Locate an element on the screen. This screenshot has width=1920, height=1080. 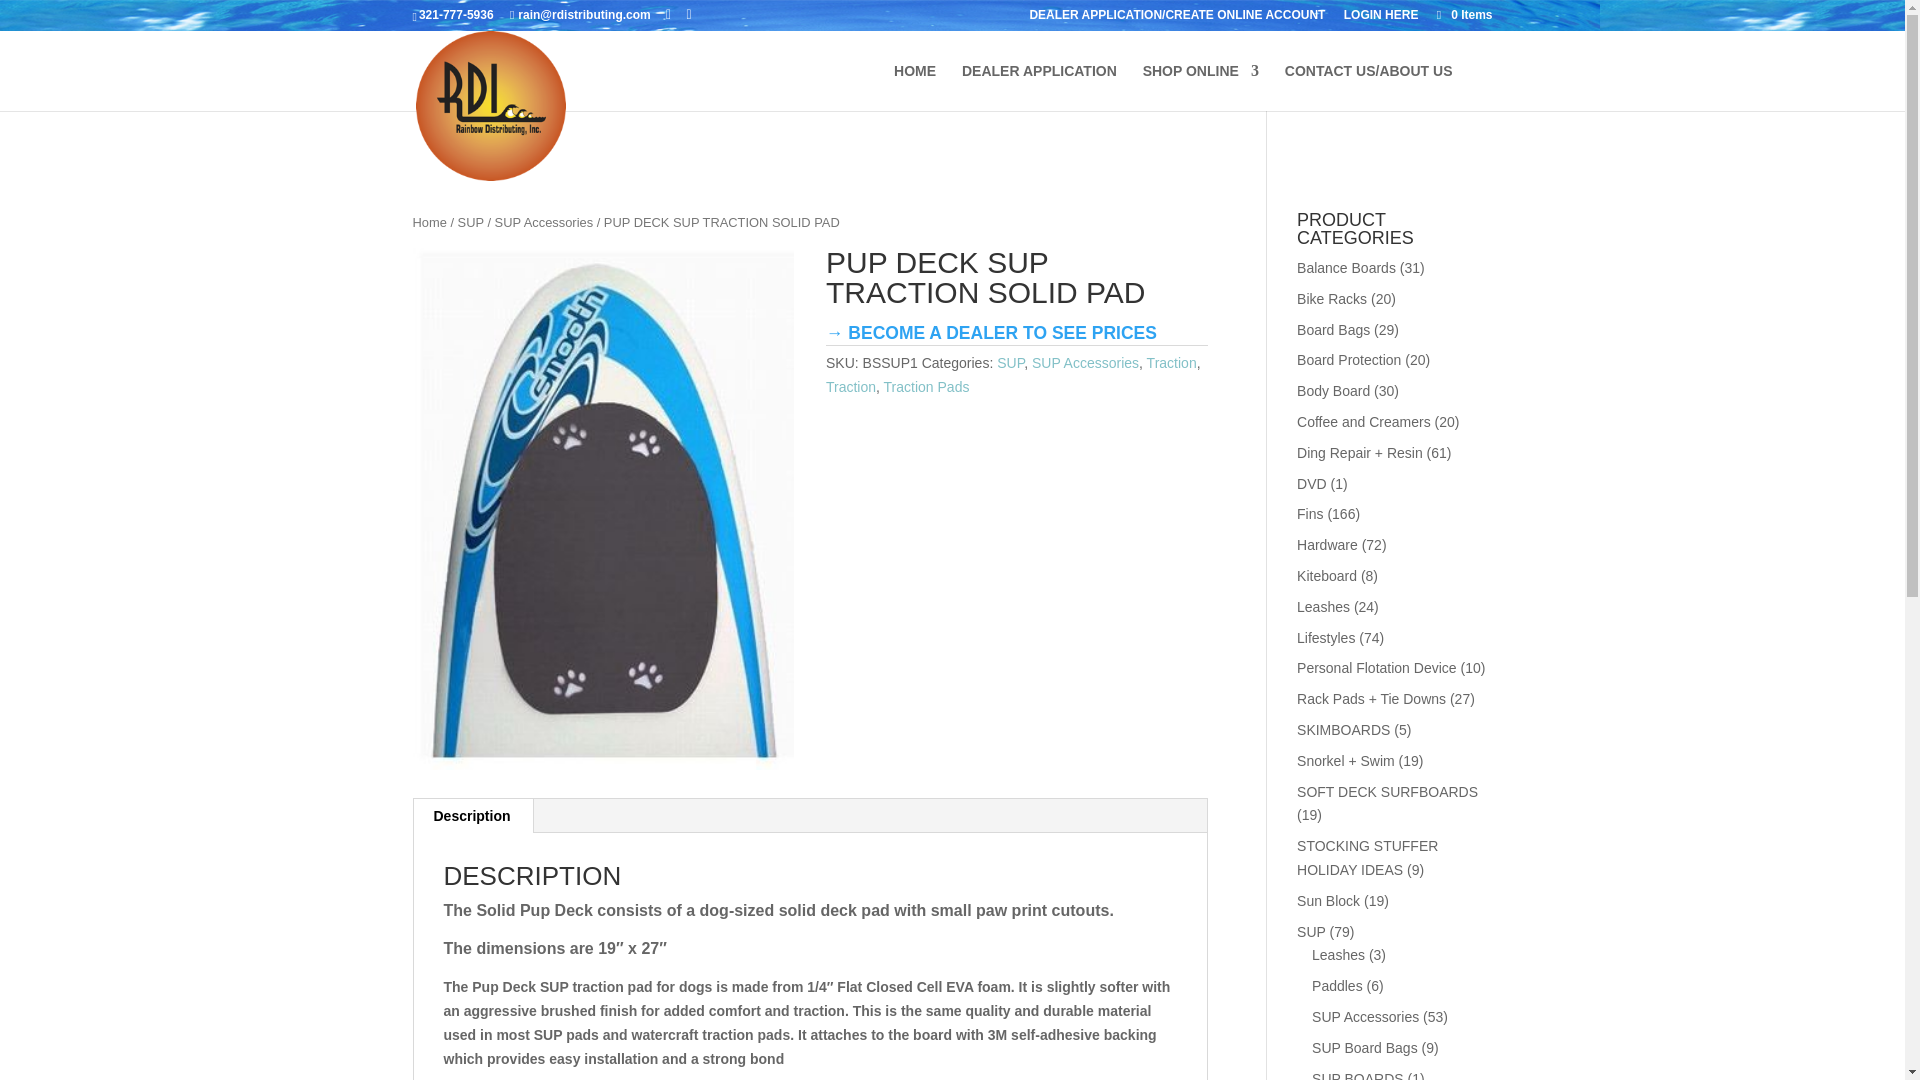
SHOP ONLINE is located at coordinates (1200, 87).